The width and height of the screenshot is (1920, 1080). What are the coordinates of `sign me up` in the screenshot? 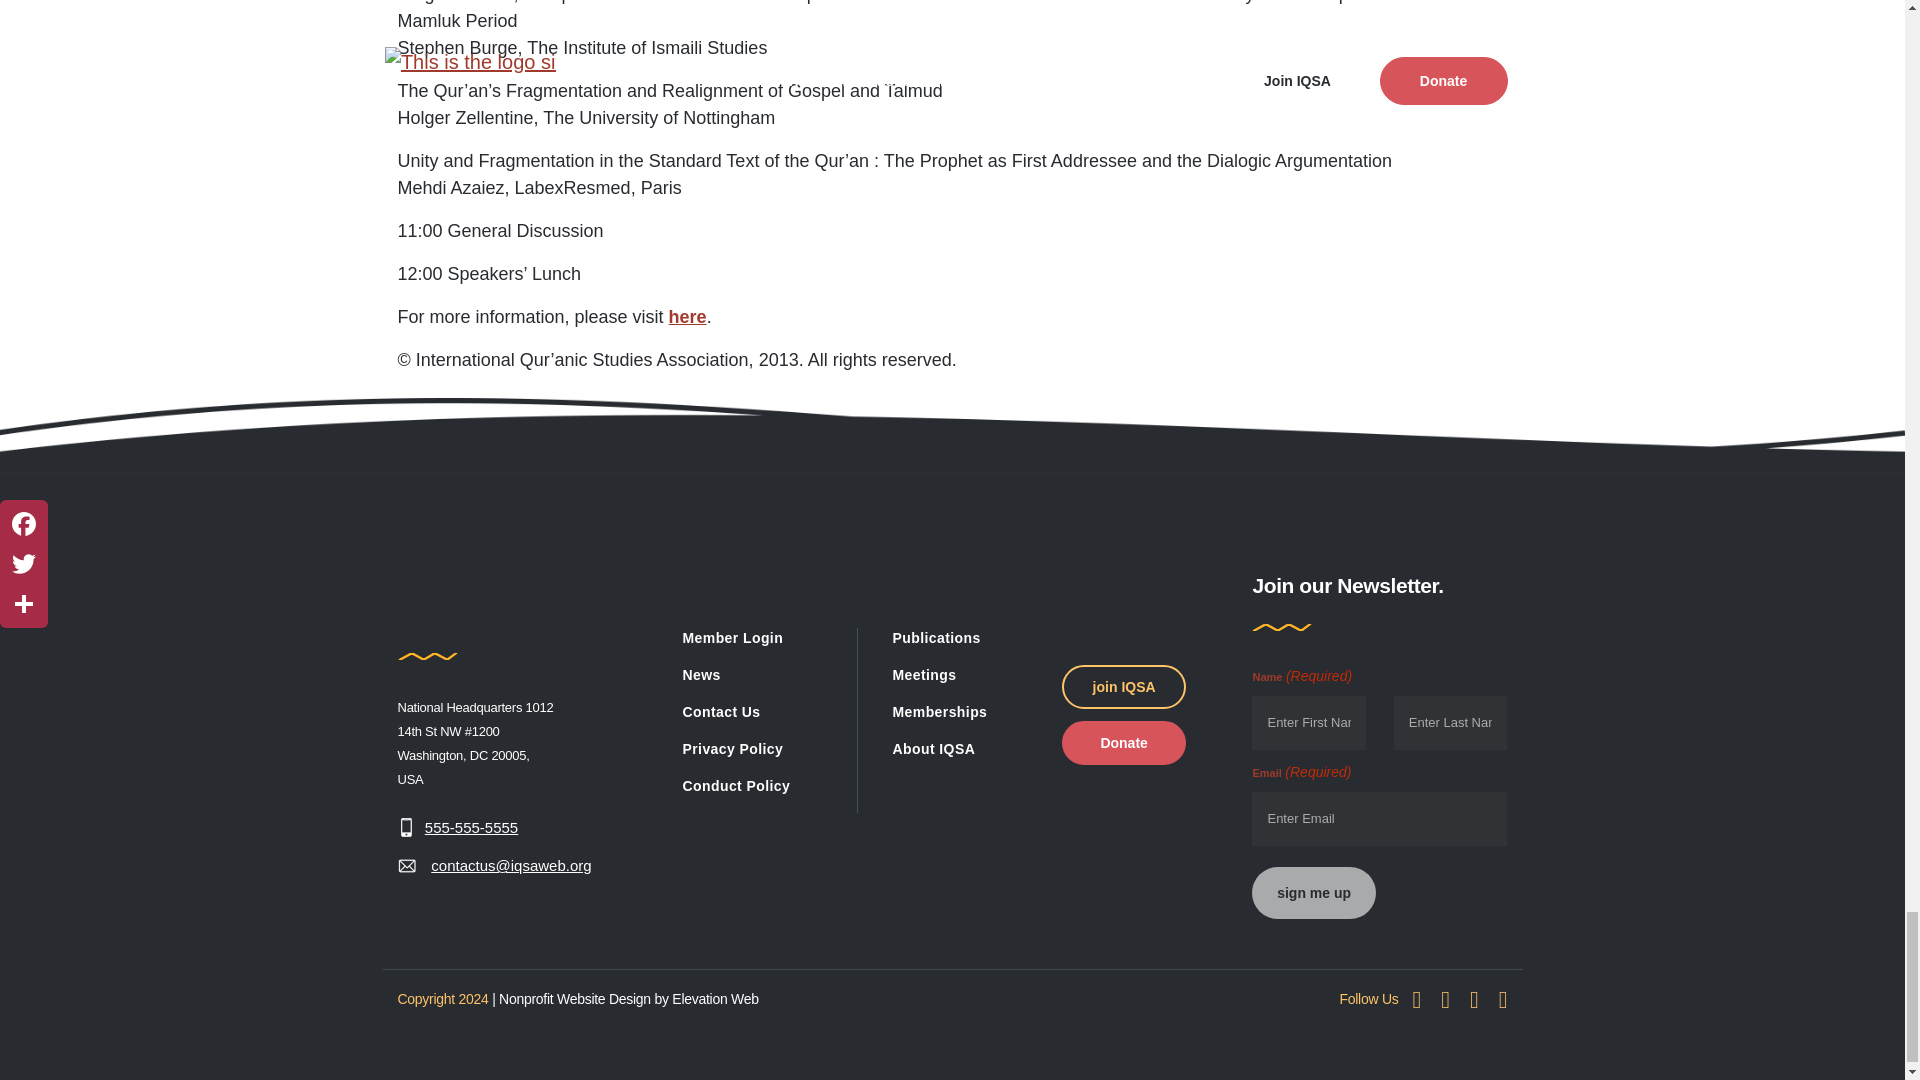 It's located at (1312, 893).